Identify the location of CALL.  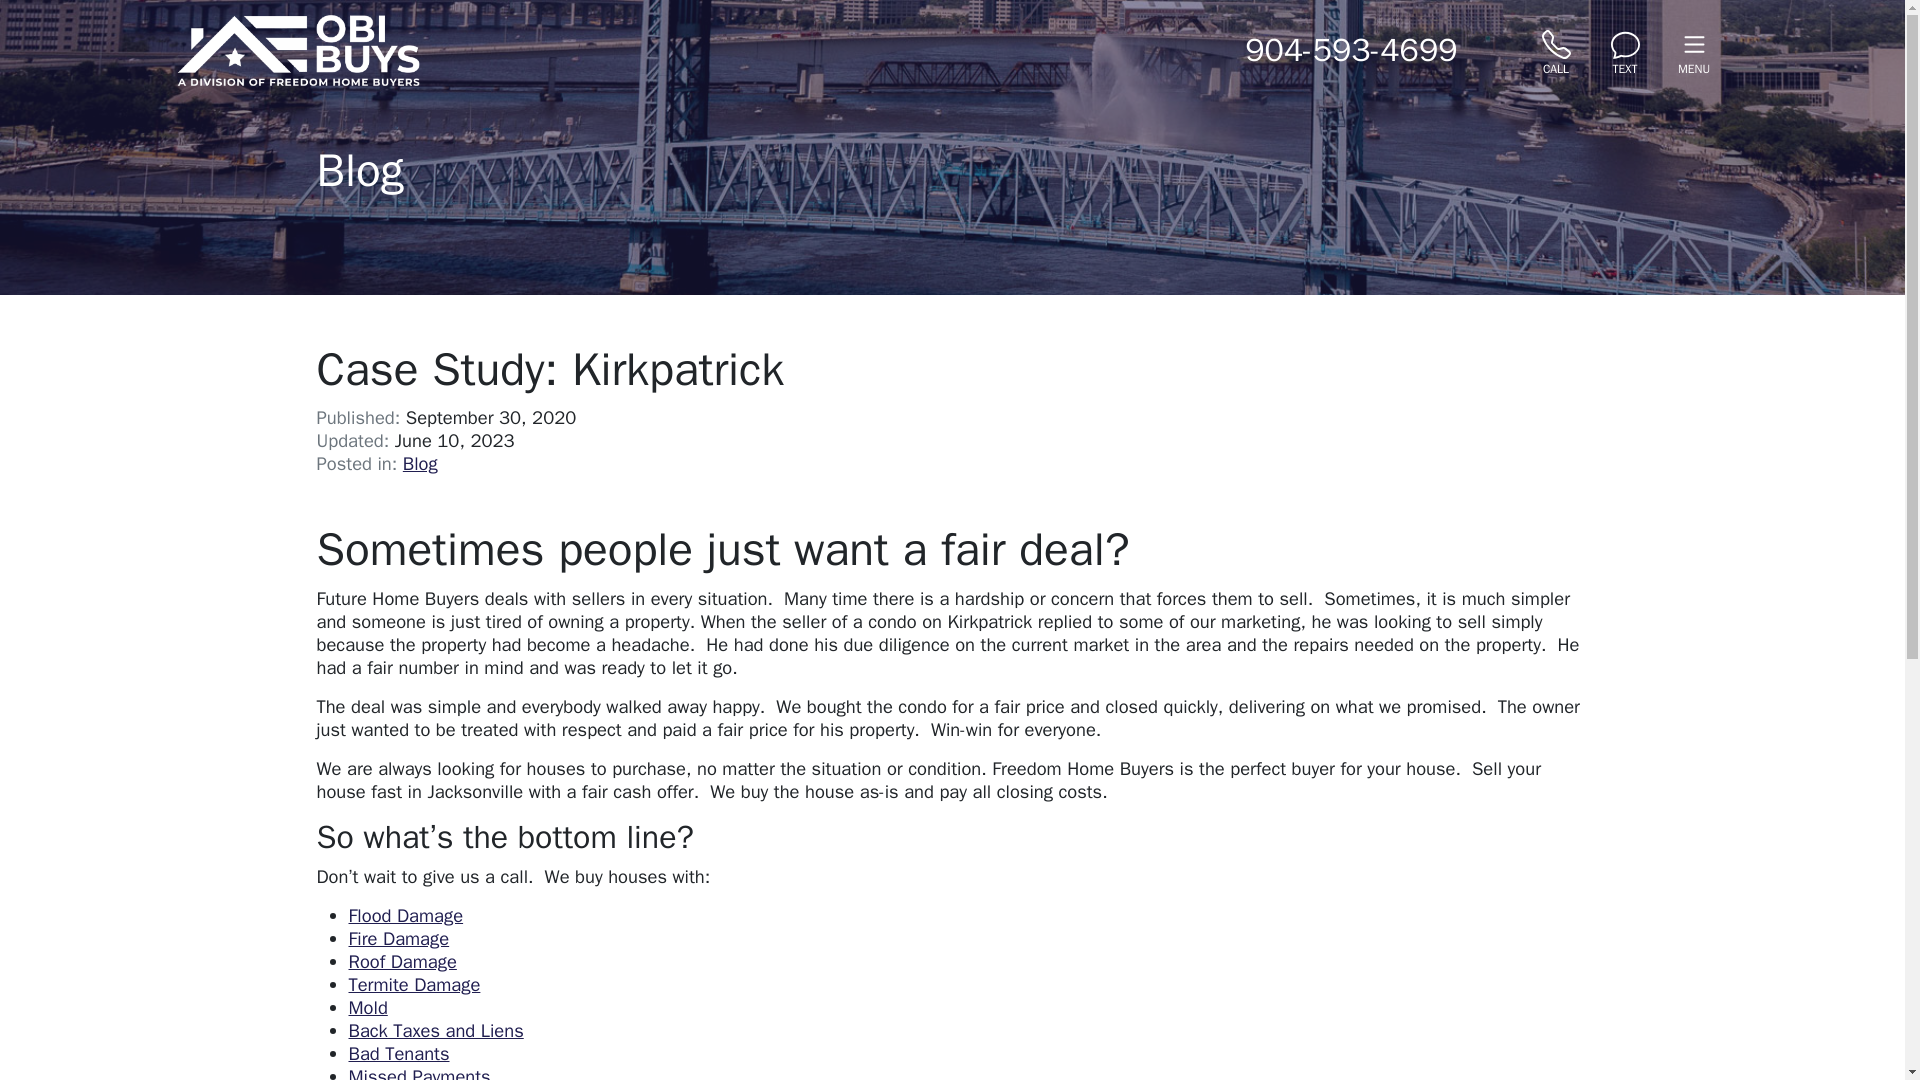
(1556, 50).